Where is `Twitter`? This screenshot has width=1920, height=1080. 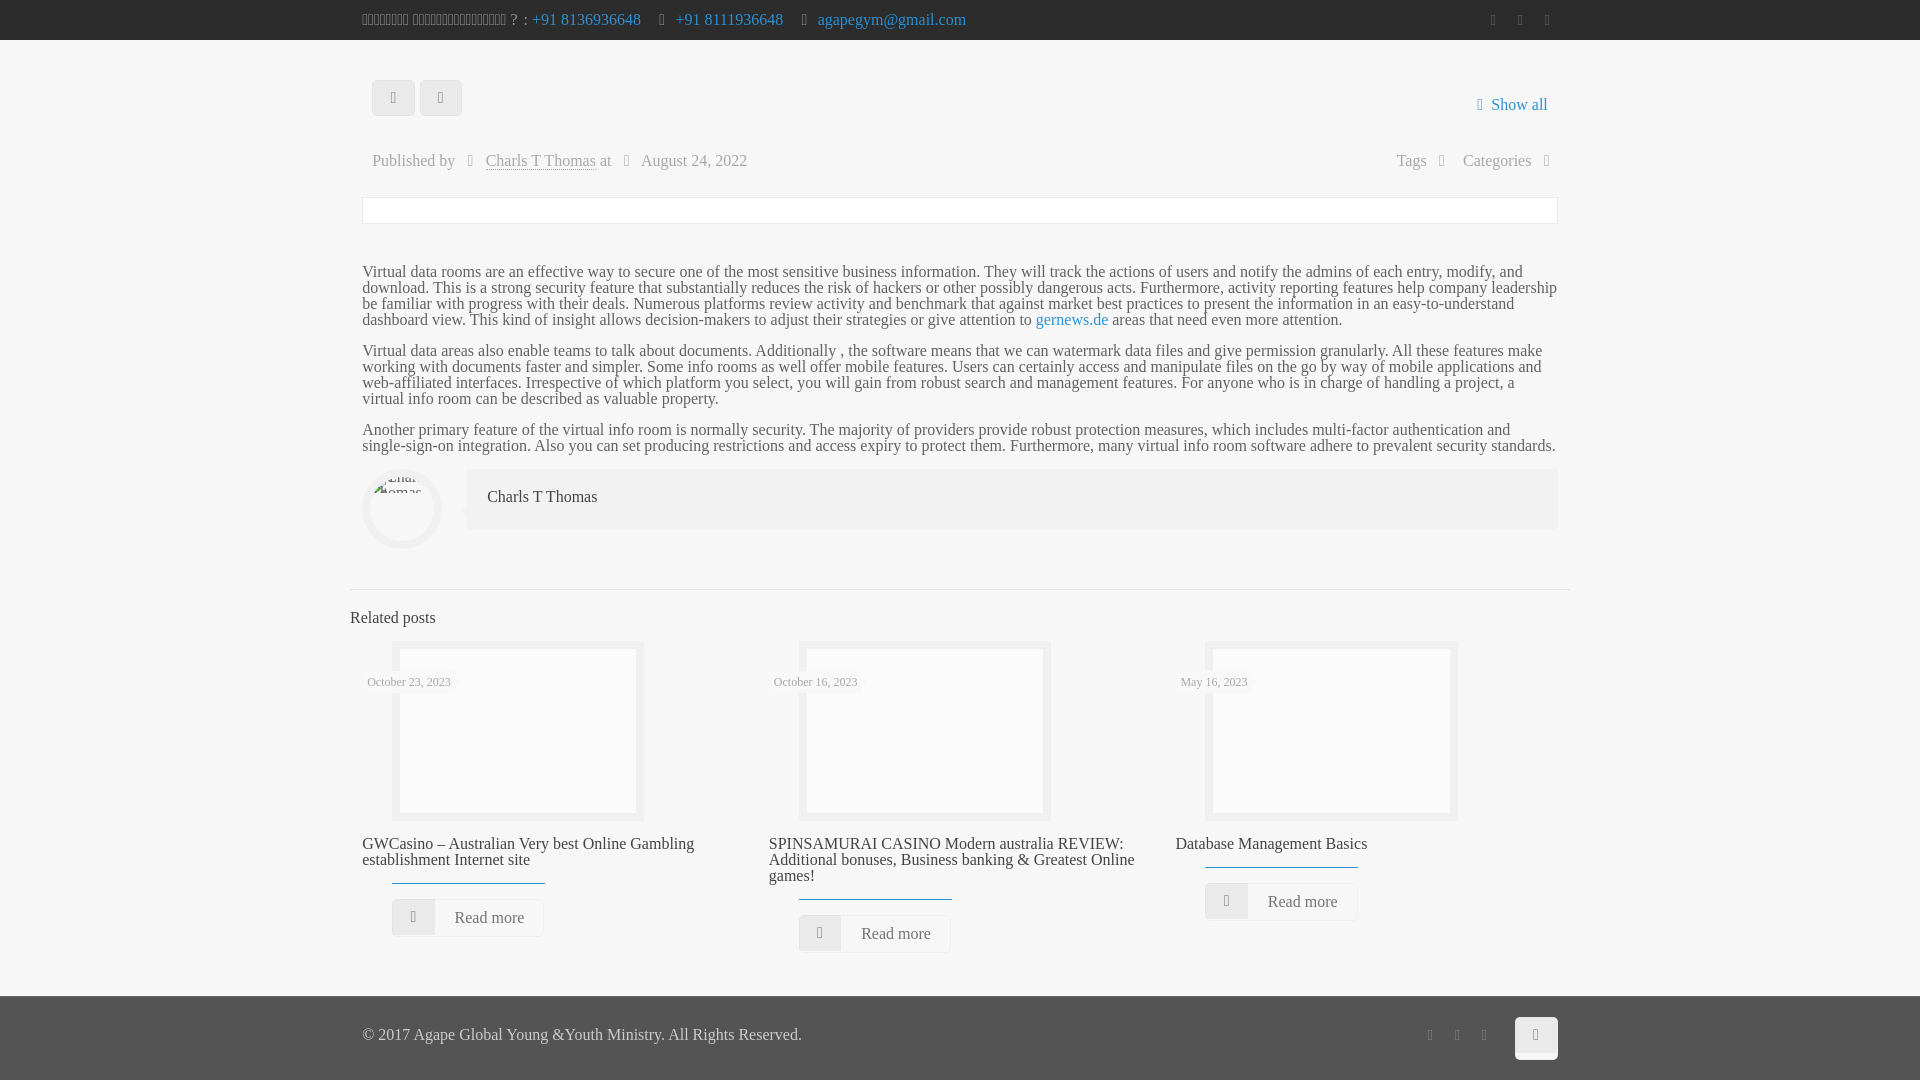
Twitter is located at coordinates (1547, 20).